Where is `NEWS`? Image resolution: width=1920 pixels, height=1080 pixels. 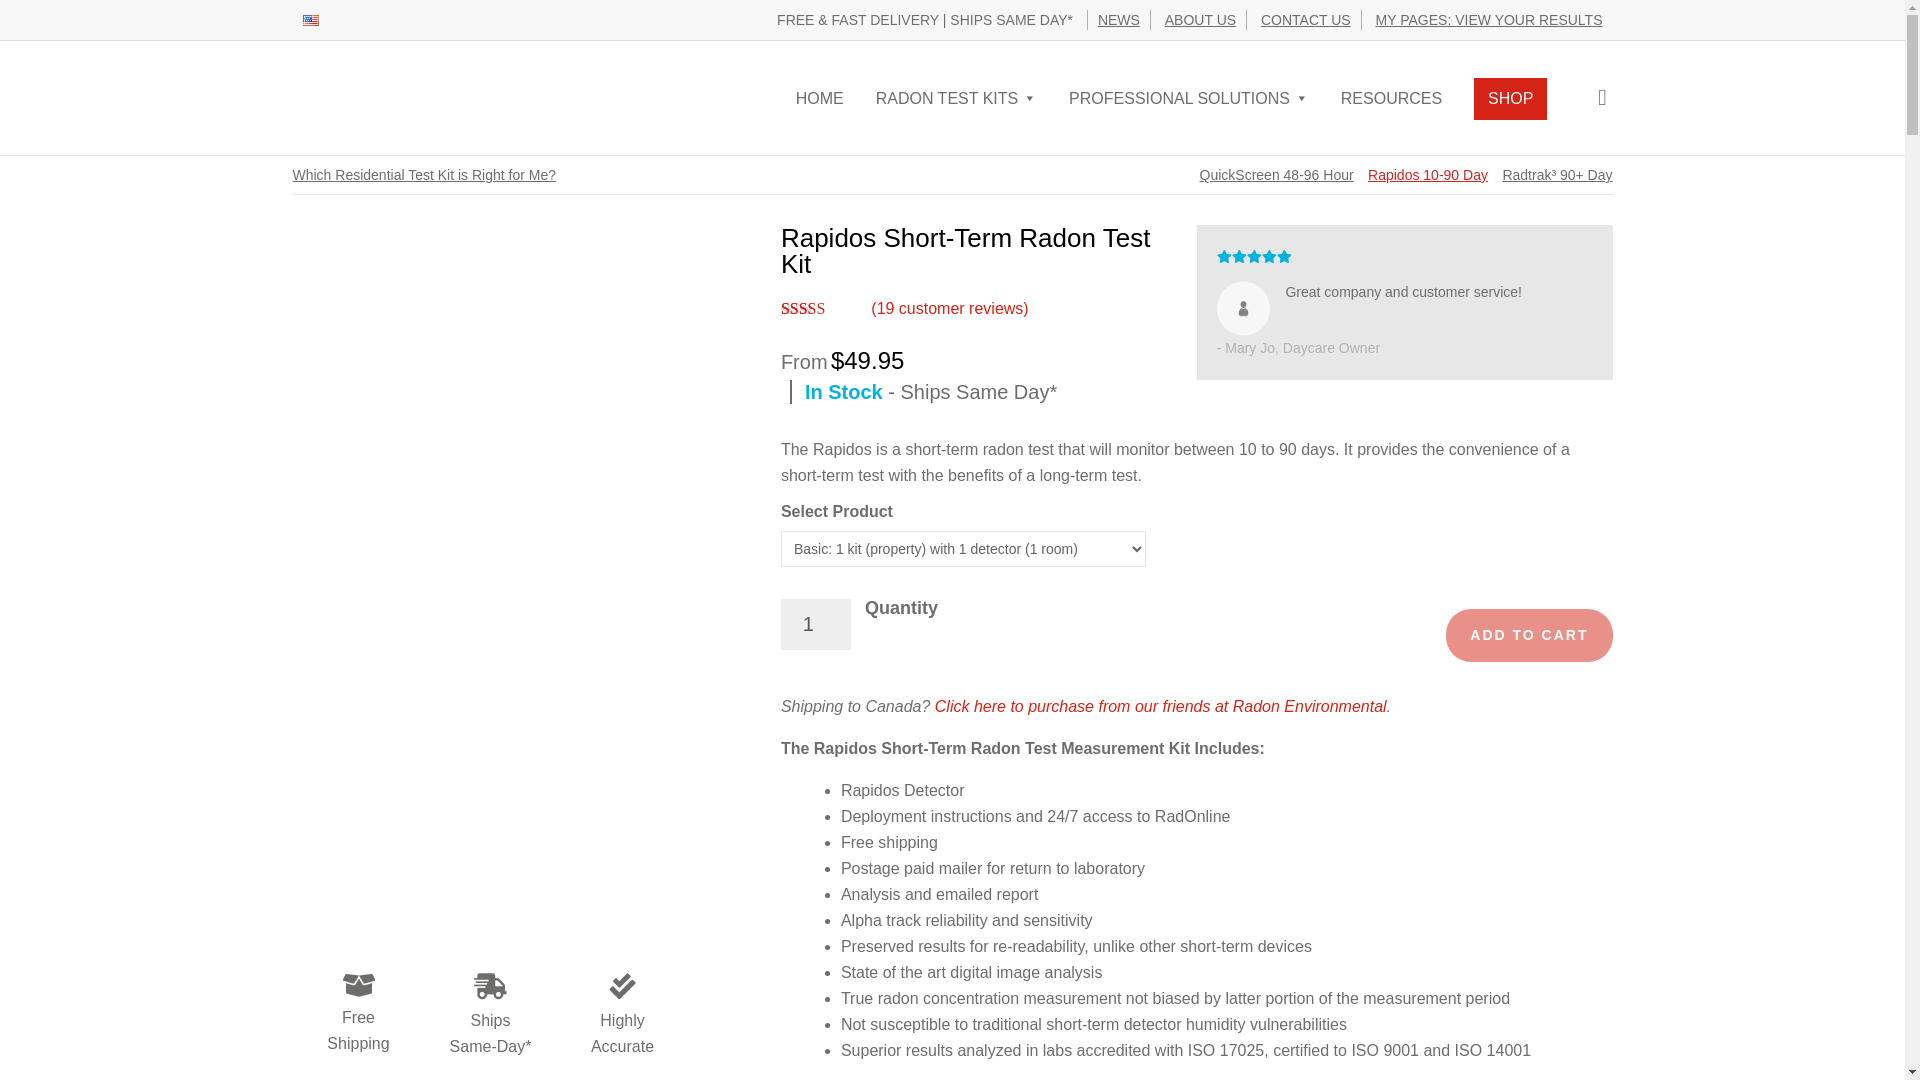
NEWS is located at coordinates (1119, 20).